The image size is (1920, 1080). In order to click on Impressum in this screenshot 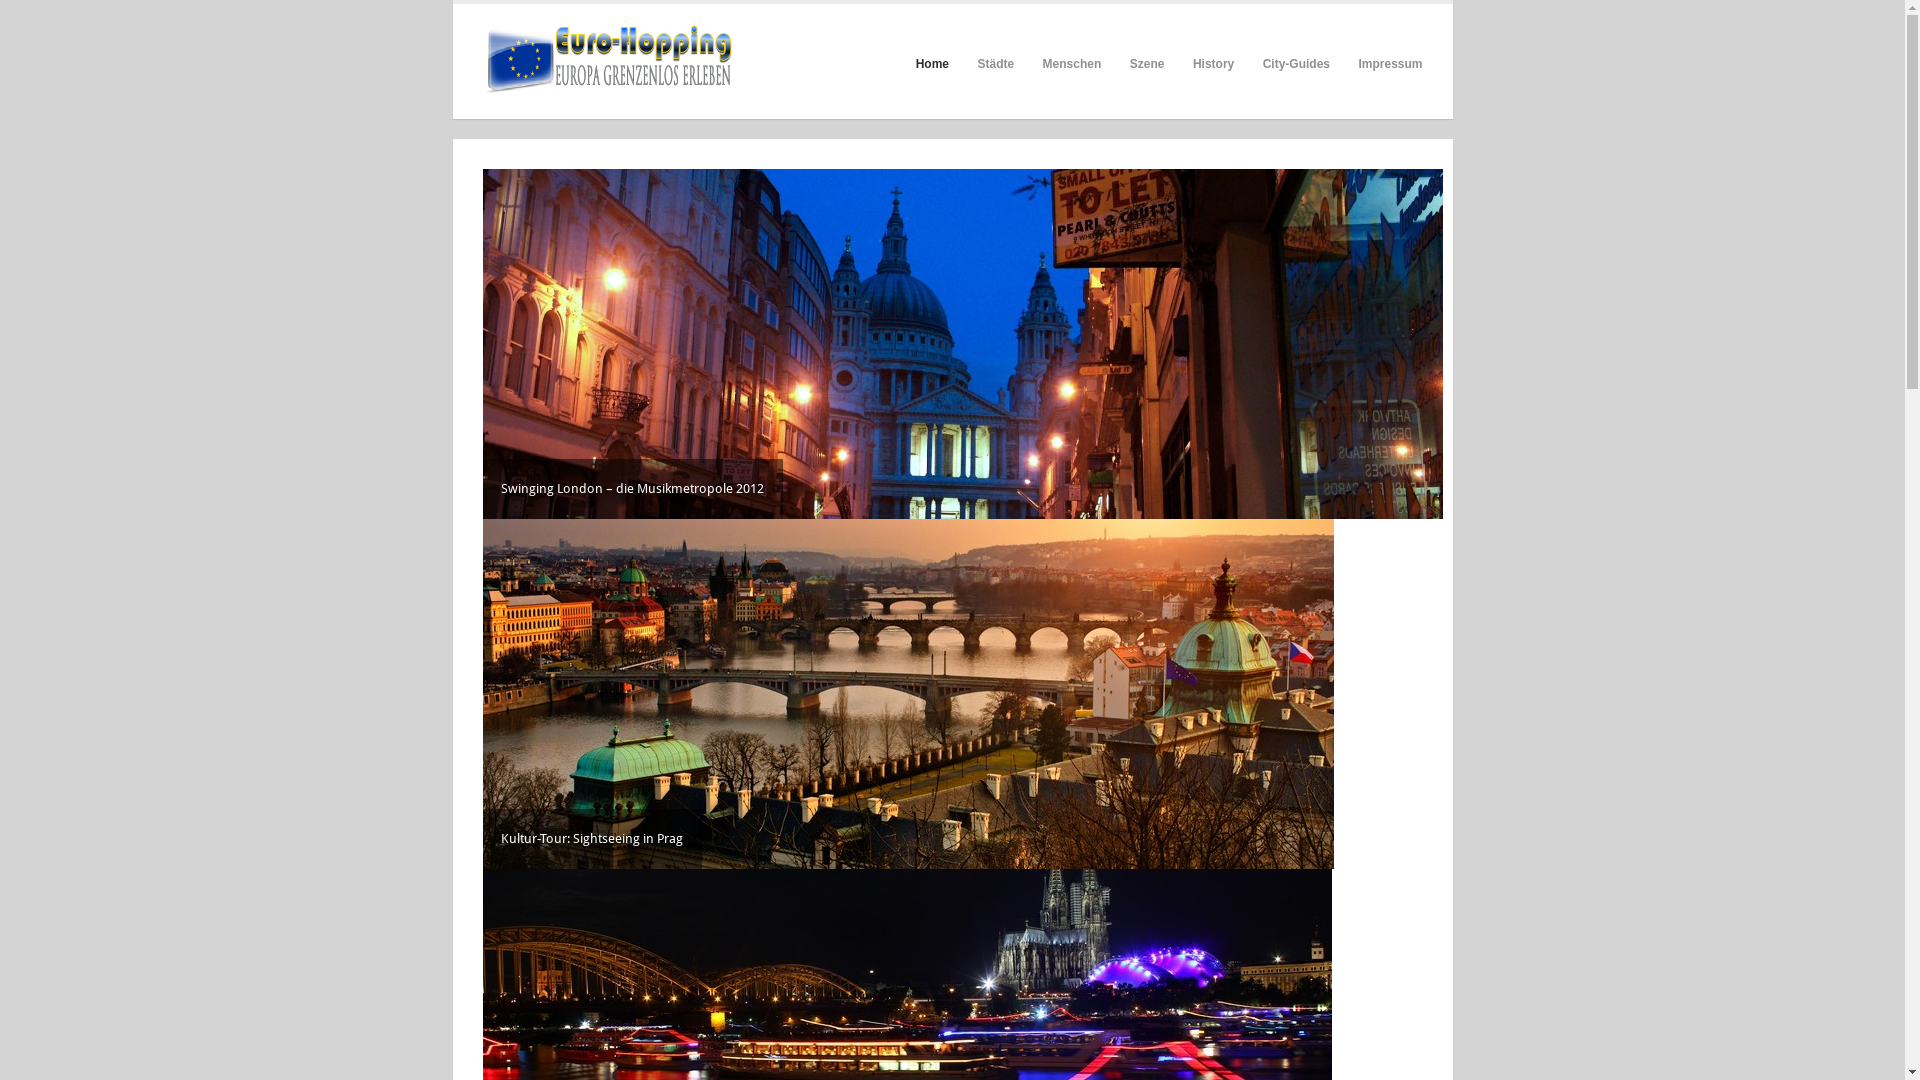, I will do `click(1390, 63)`.